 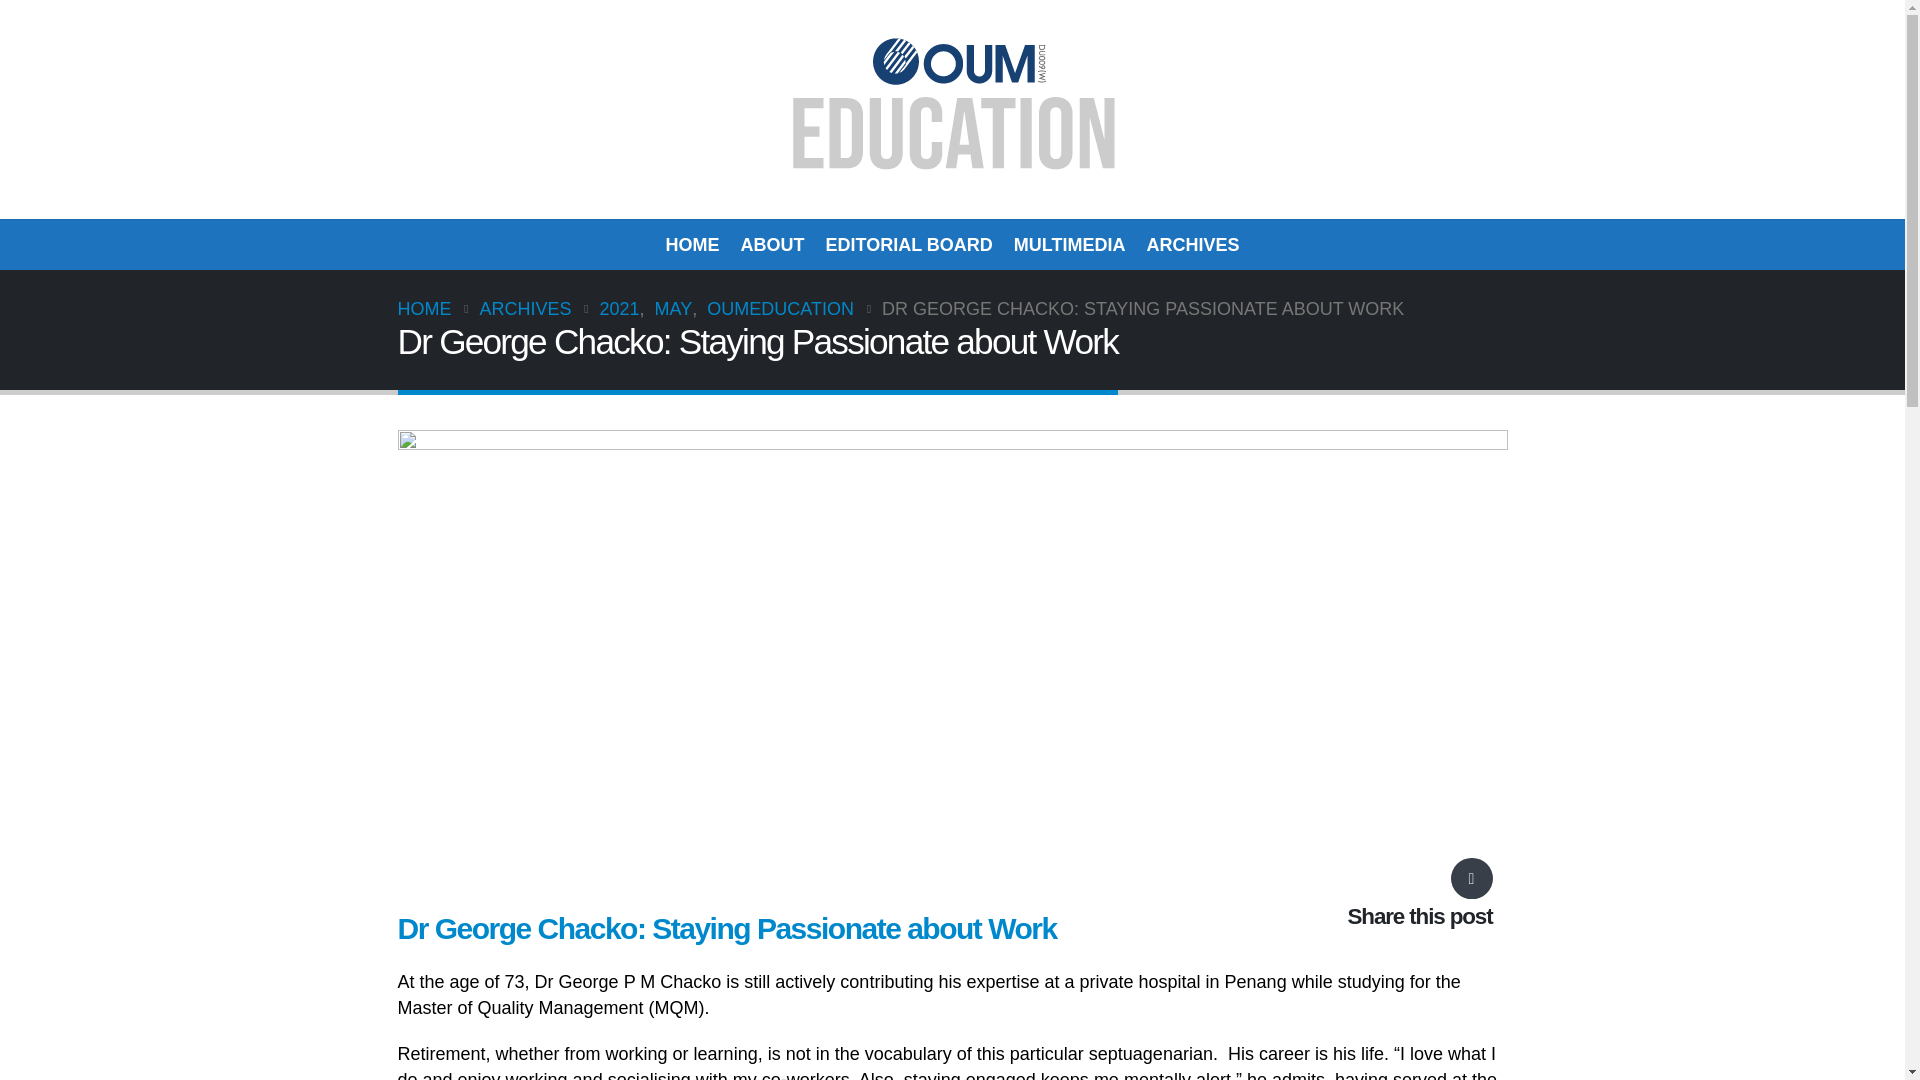 I want to click on Go to Home Page, so click(x=424, y=308).